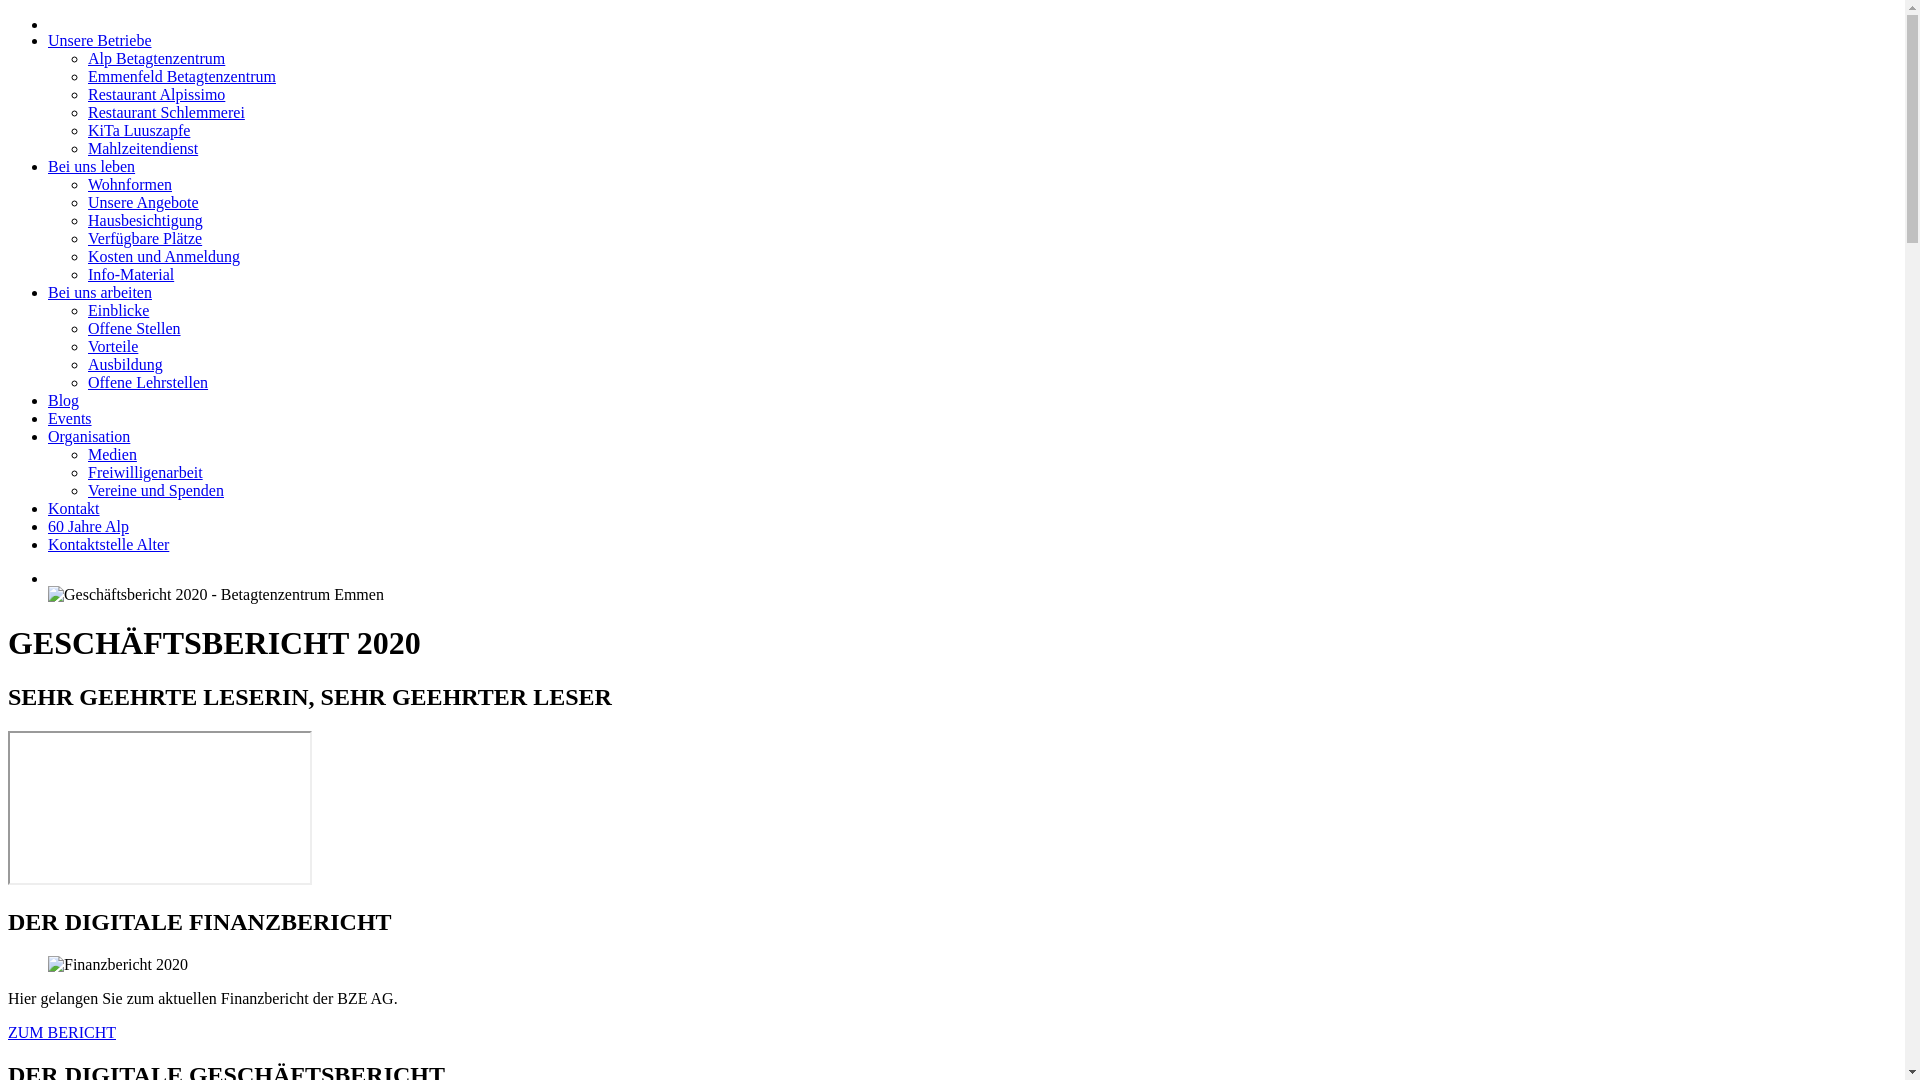  Describe the element at coordinates (164, 256) in the screenshot. I see `Kosten und Anmeldung` at that location.